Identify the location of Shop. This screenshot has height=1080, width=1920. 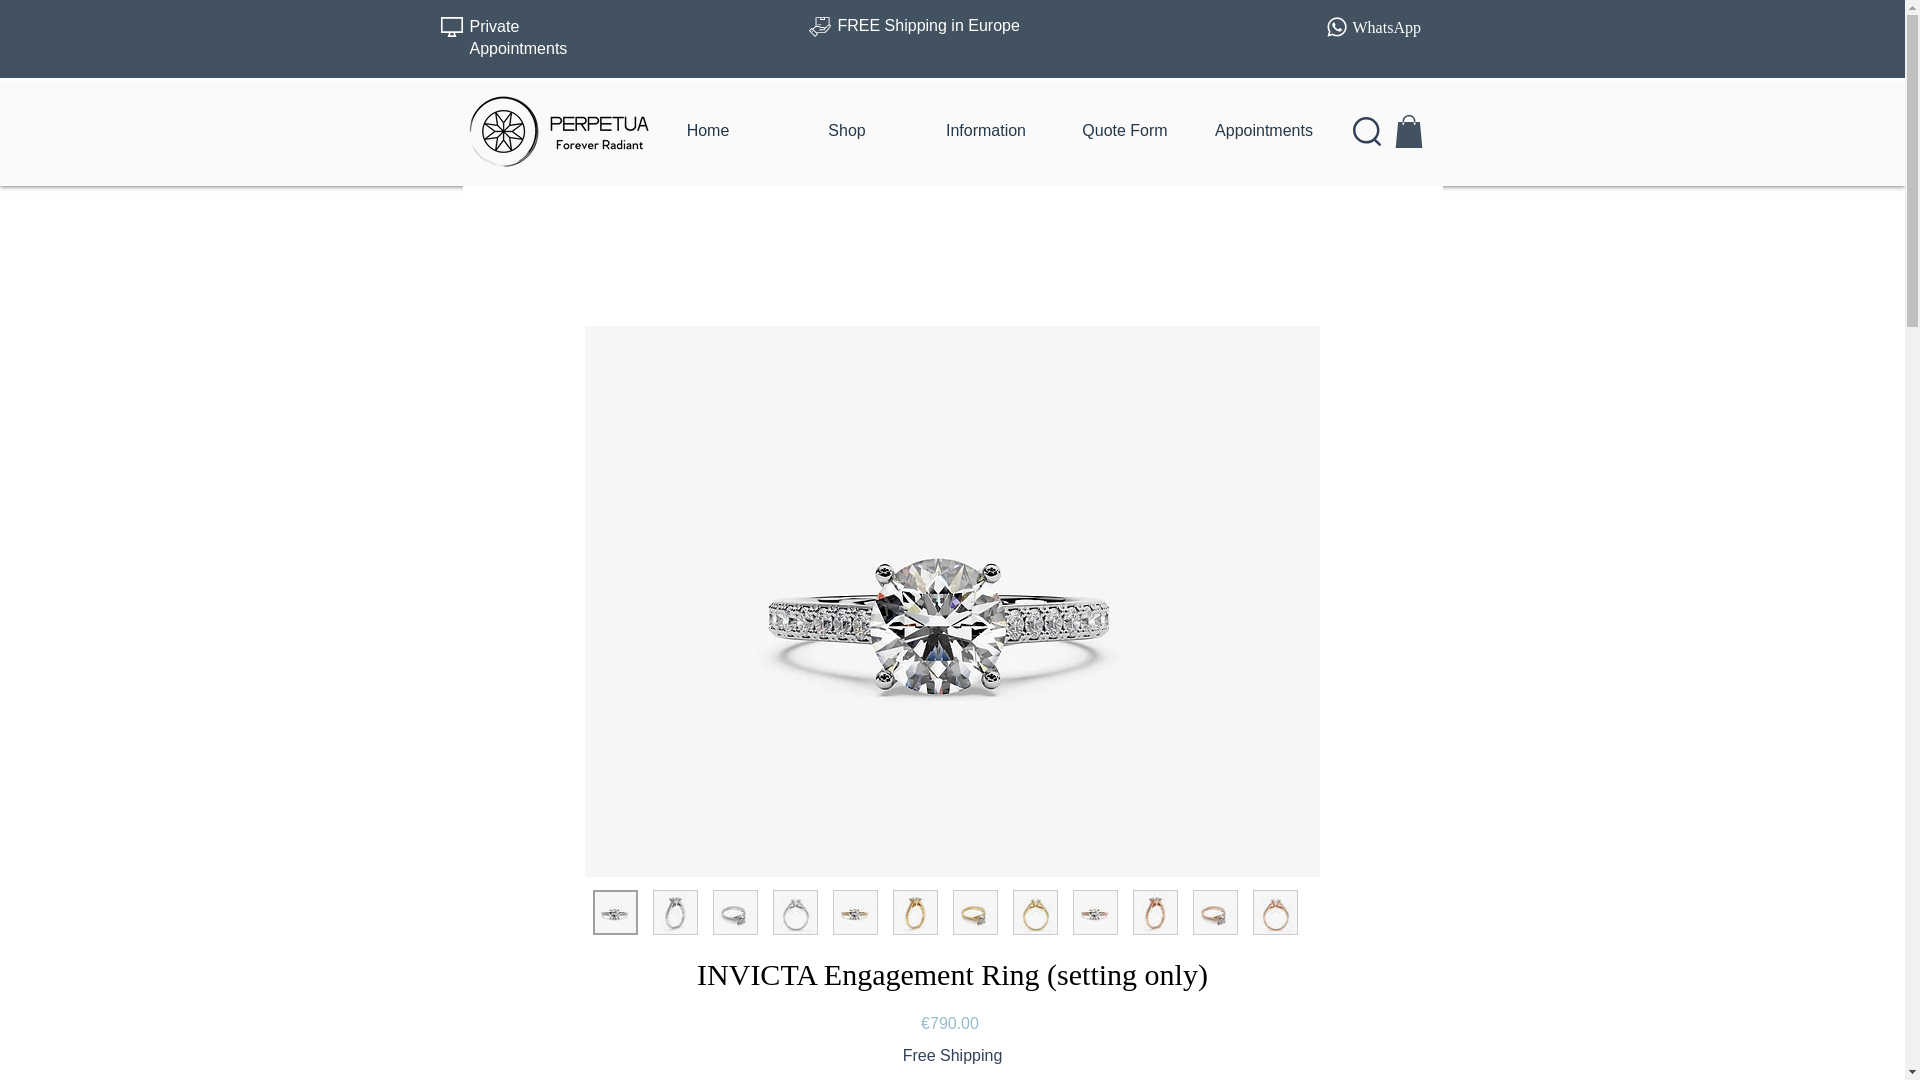
(847, 130).